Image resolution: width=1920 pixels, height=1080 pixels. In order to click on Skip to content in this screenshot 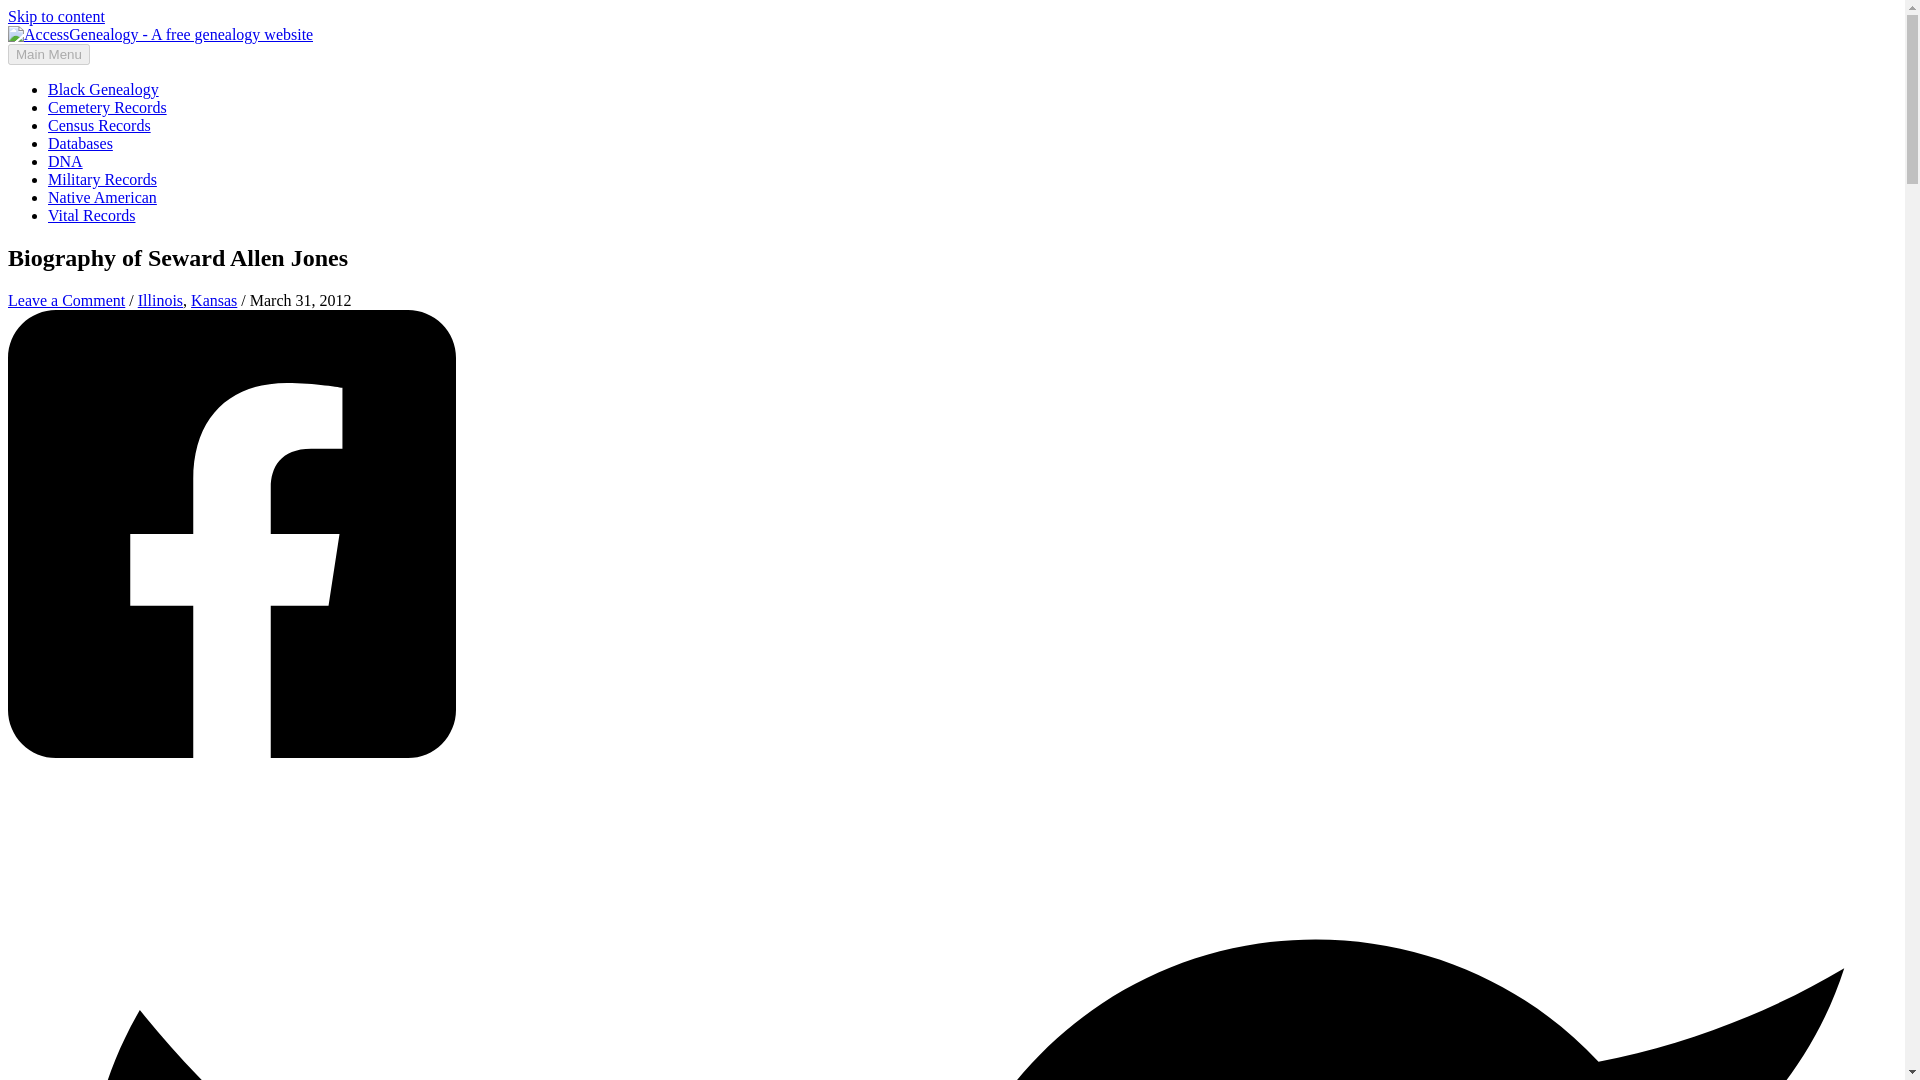, I will do `click(56, 16)`.